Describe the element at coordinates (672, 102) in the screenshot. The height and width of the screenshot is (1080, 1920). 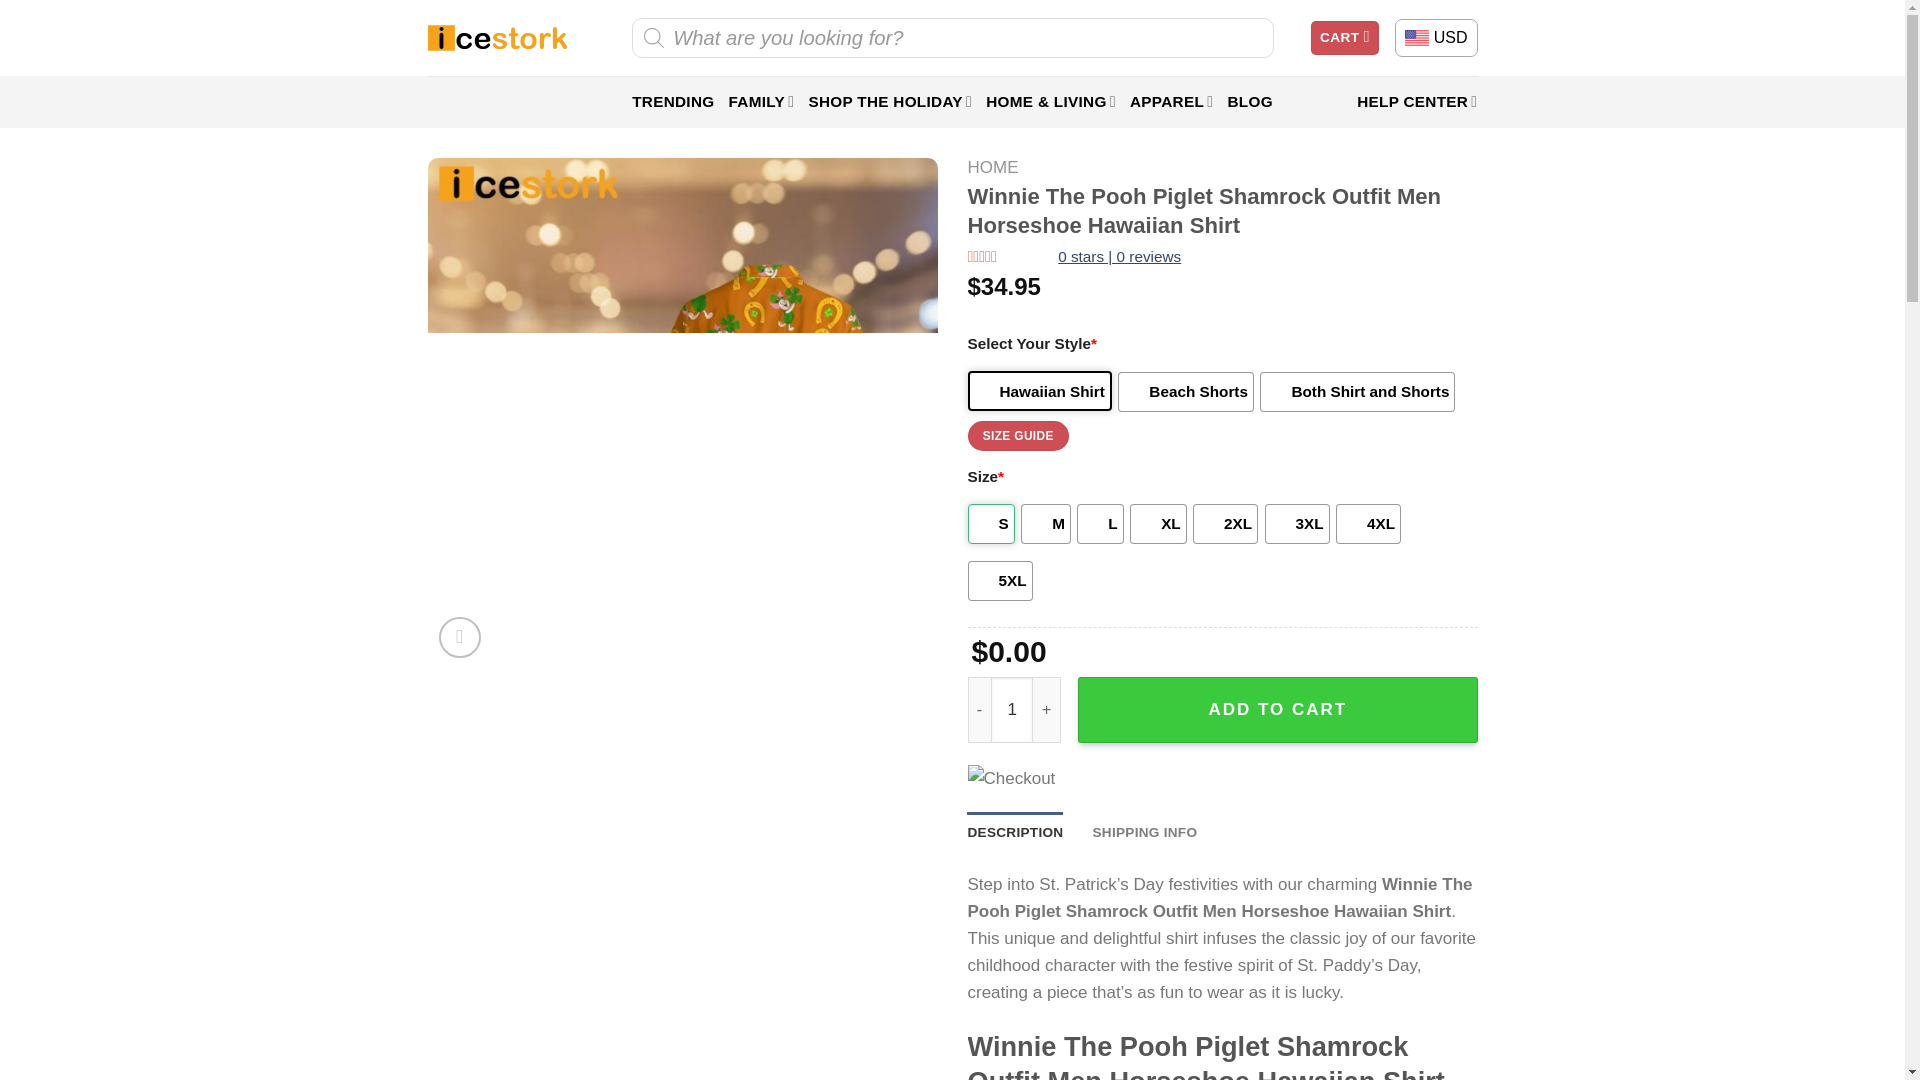
I see `TRENDING` at that location.